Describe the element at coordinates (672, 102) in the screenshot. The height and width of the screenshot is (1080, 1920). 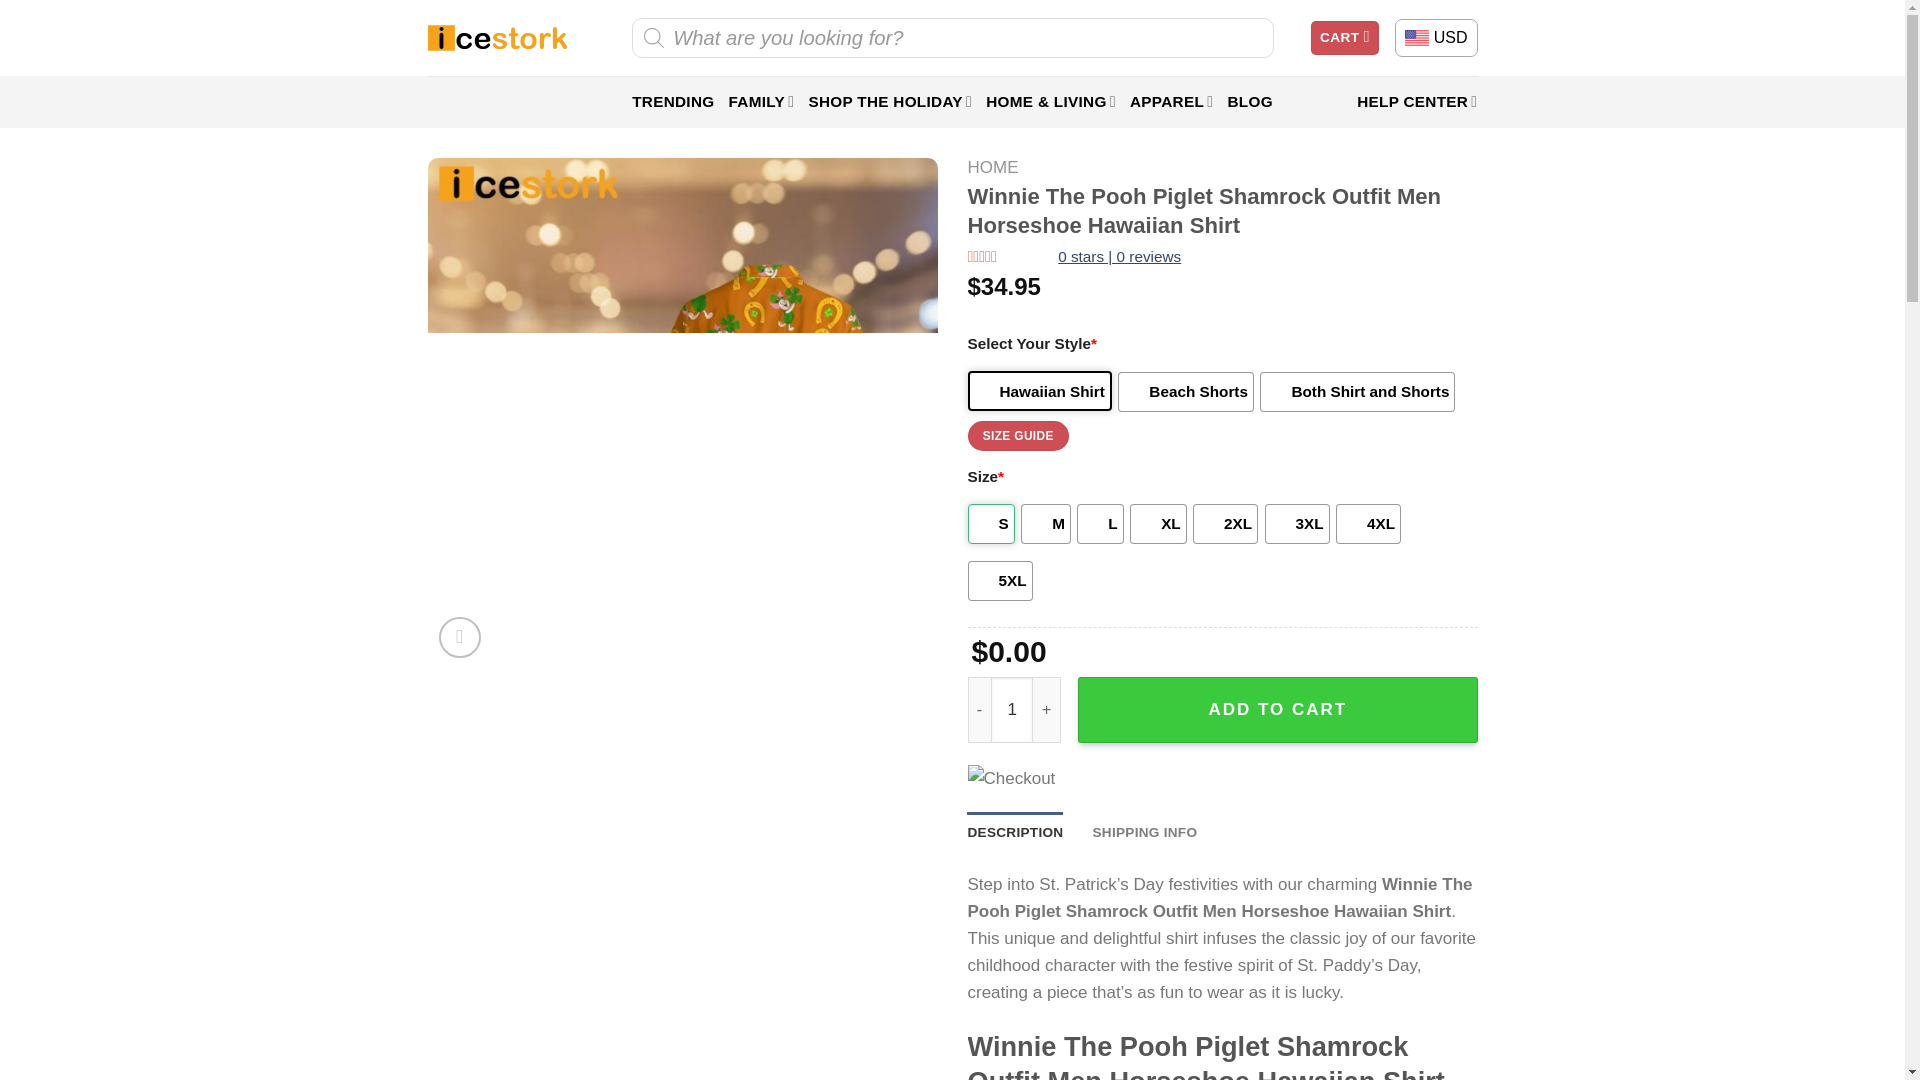
I see `TRENDING` at that location.